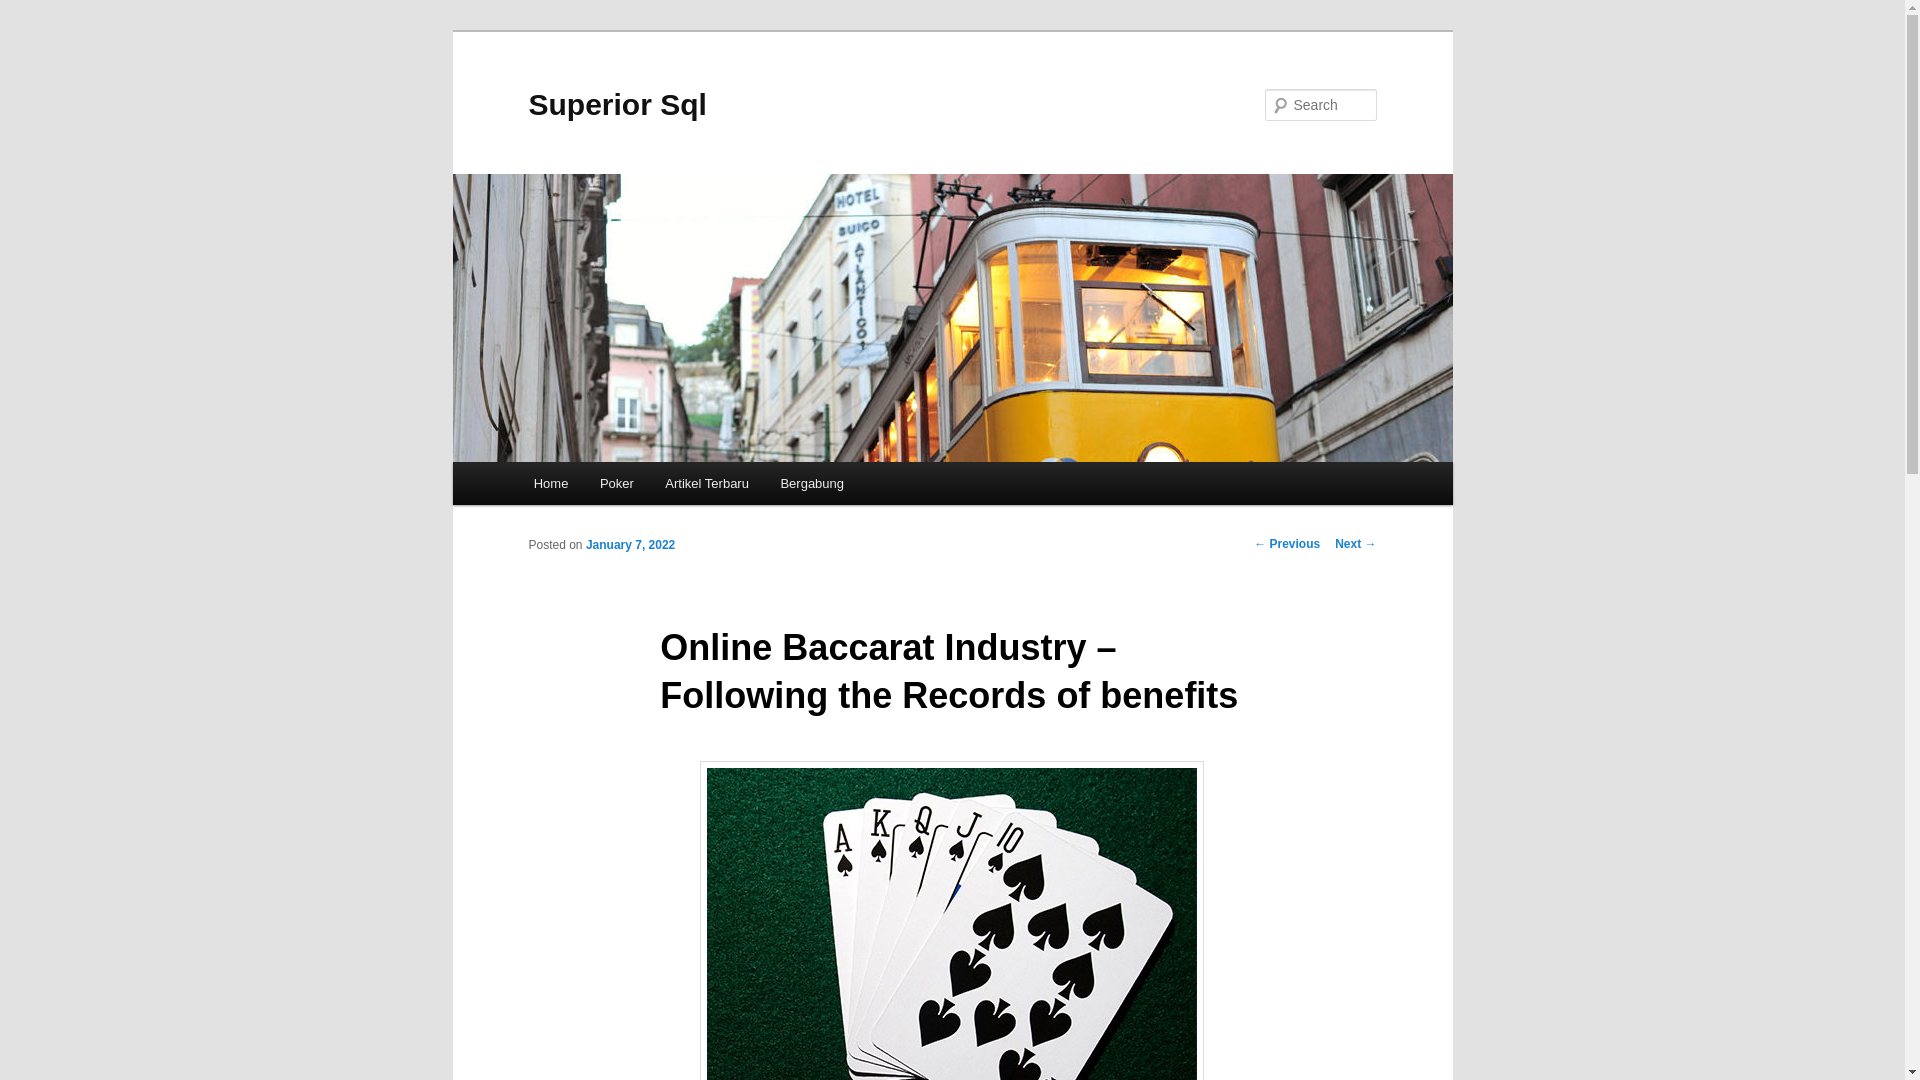 The height and width of the screenshot is (1080, 1920). What do you see at coordinates (630, 544) in the screenshot?
I see `January 7, 2022` at bounding box center [630, 544].